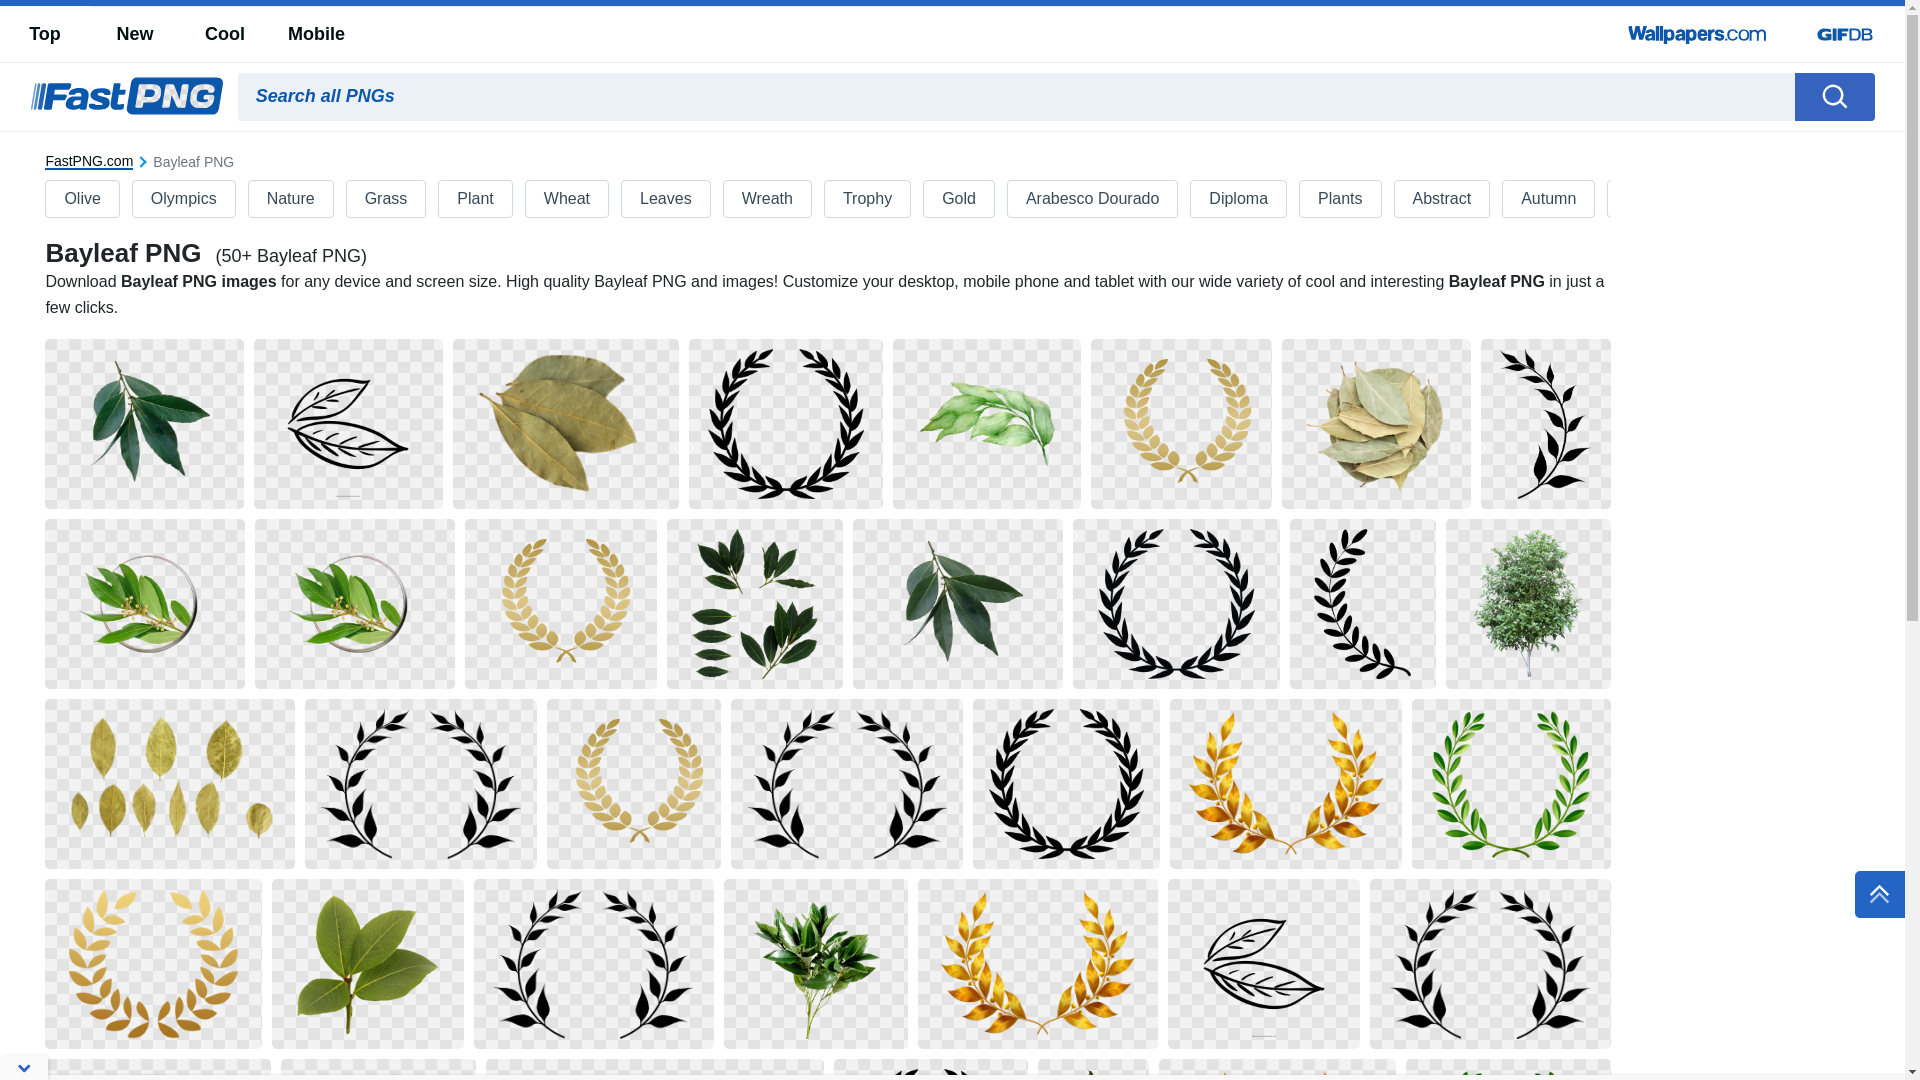 The image size is (1920, 1080). Describe the element at coordinates (386, 199) in the screenshot. I see `Grass` at that location.